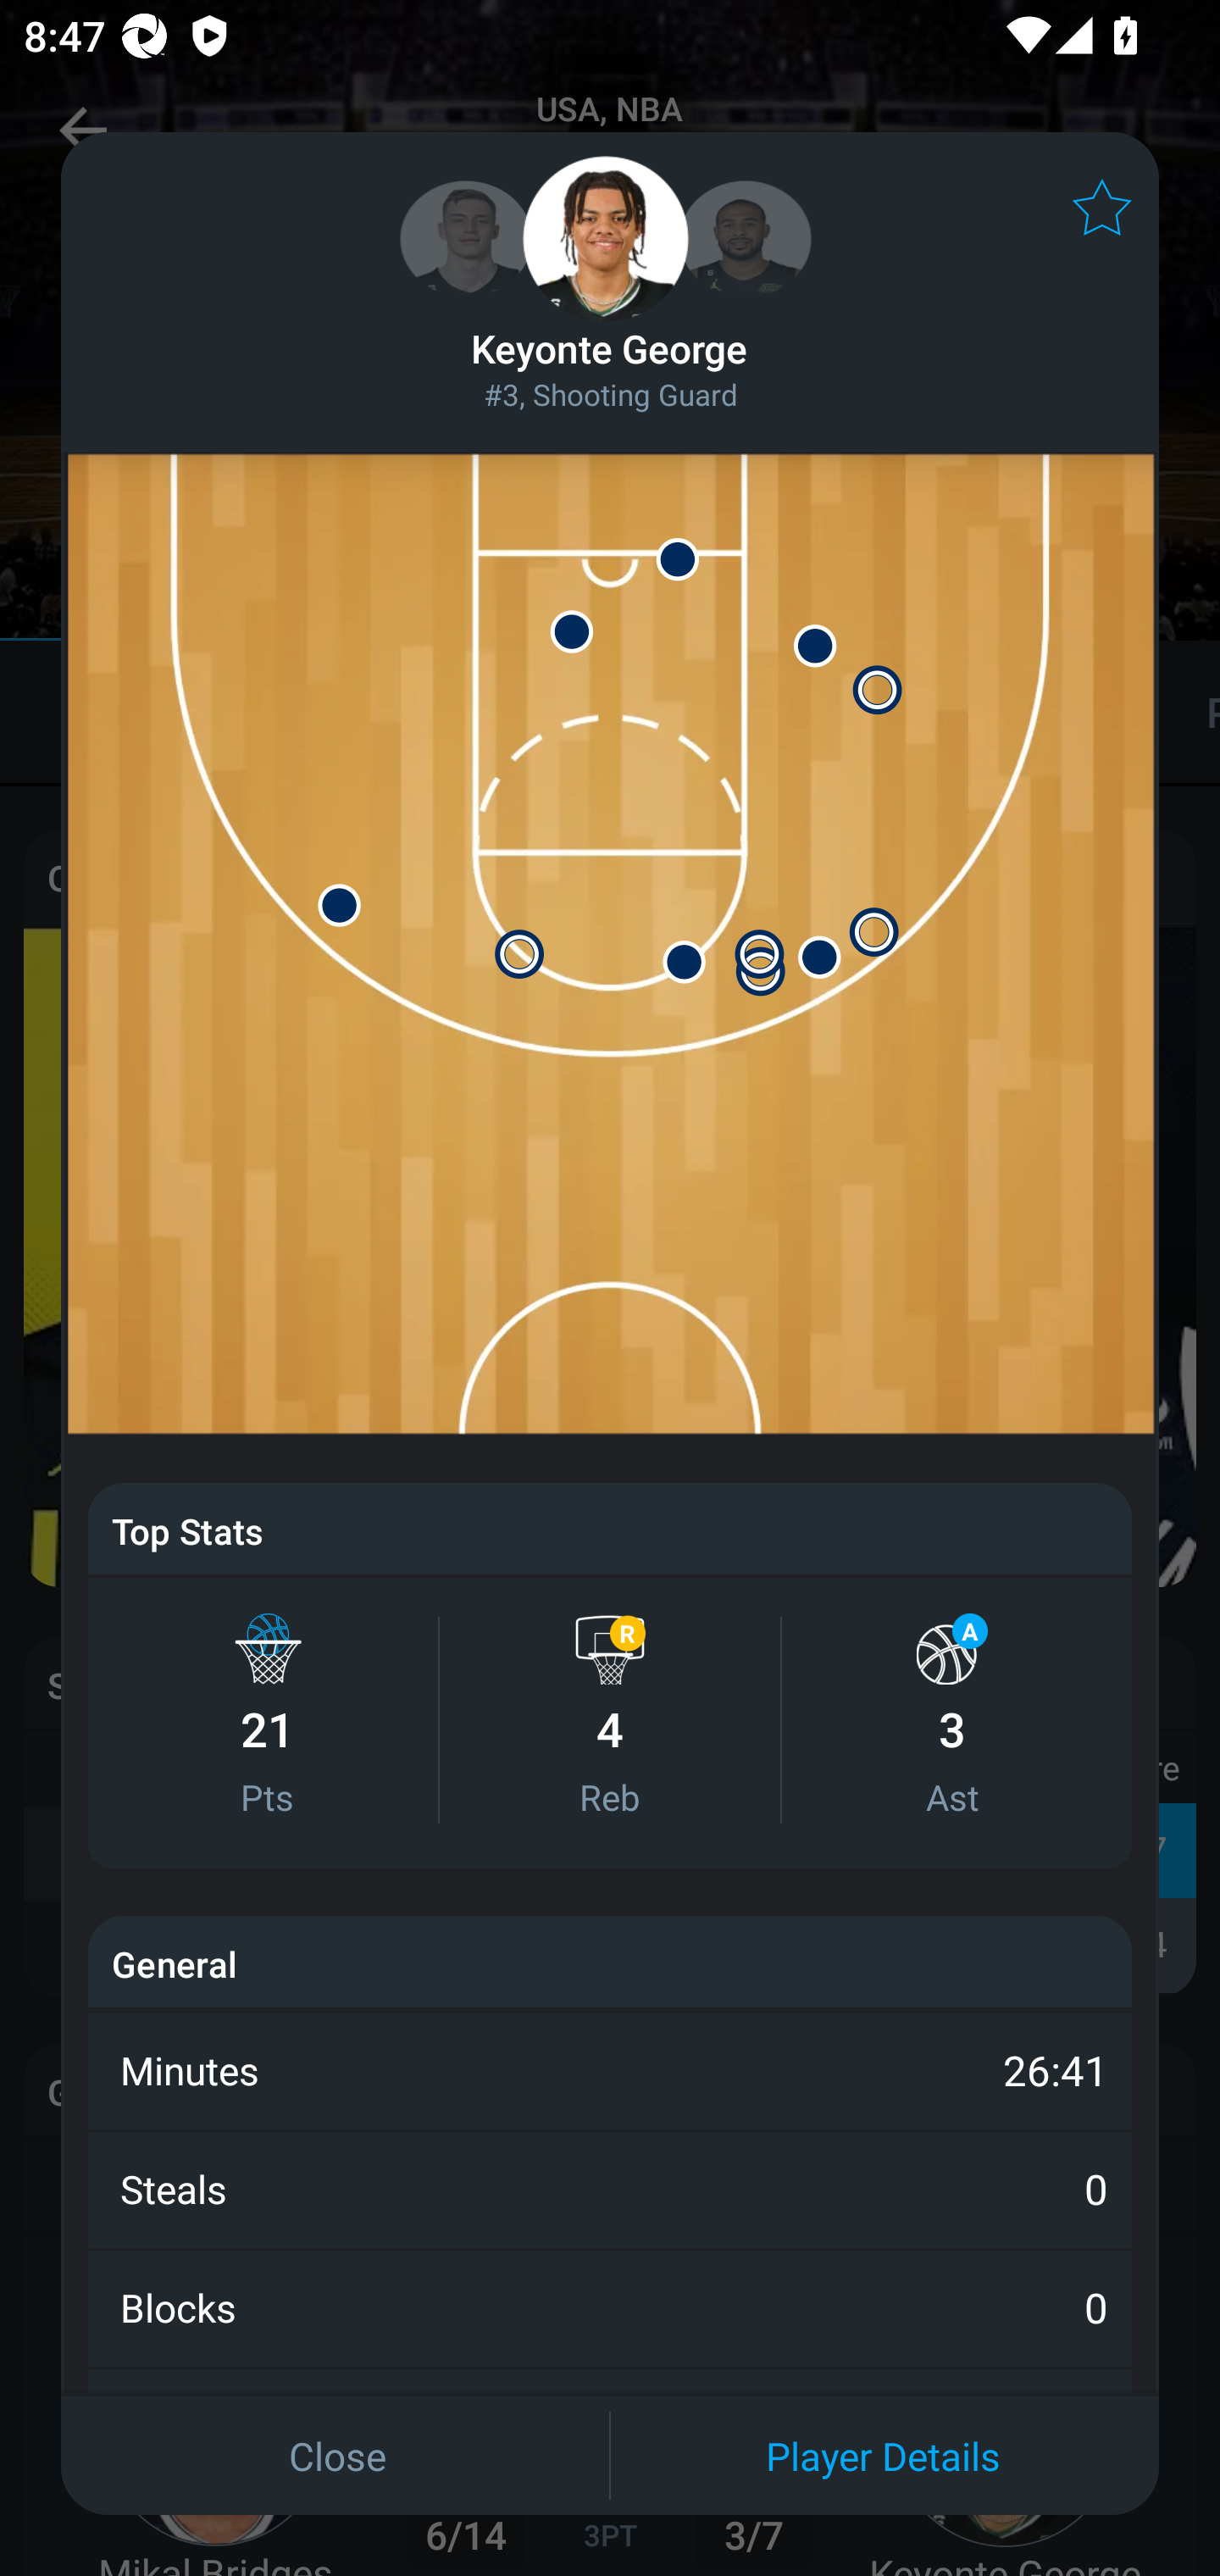 The height and width of the screenshot is (2576, 1220). Describe the element at coordinates (883, 2455) in the screenshot. I see `Player Details` at that location.